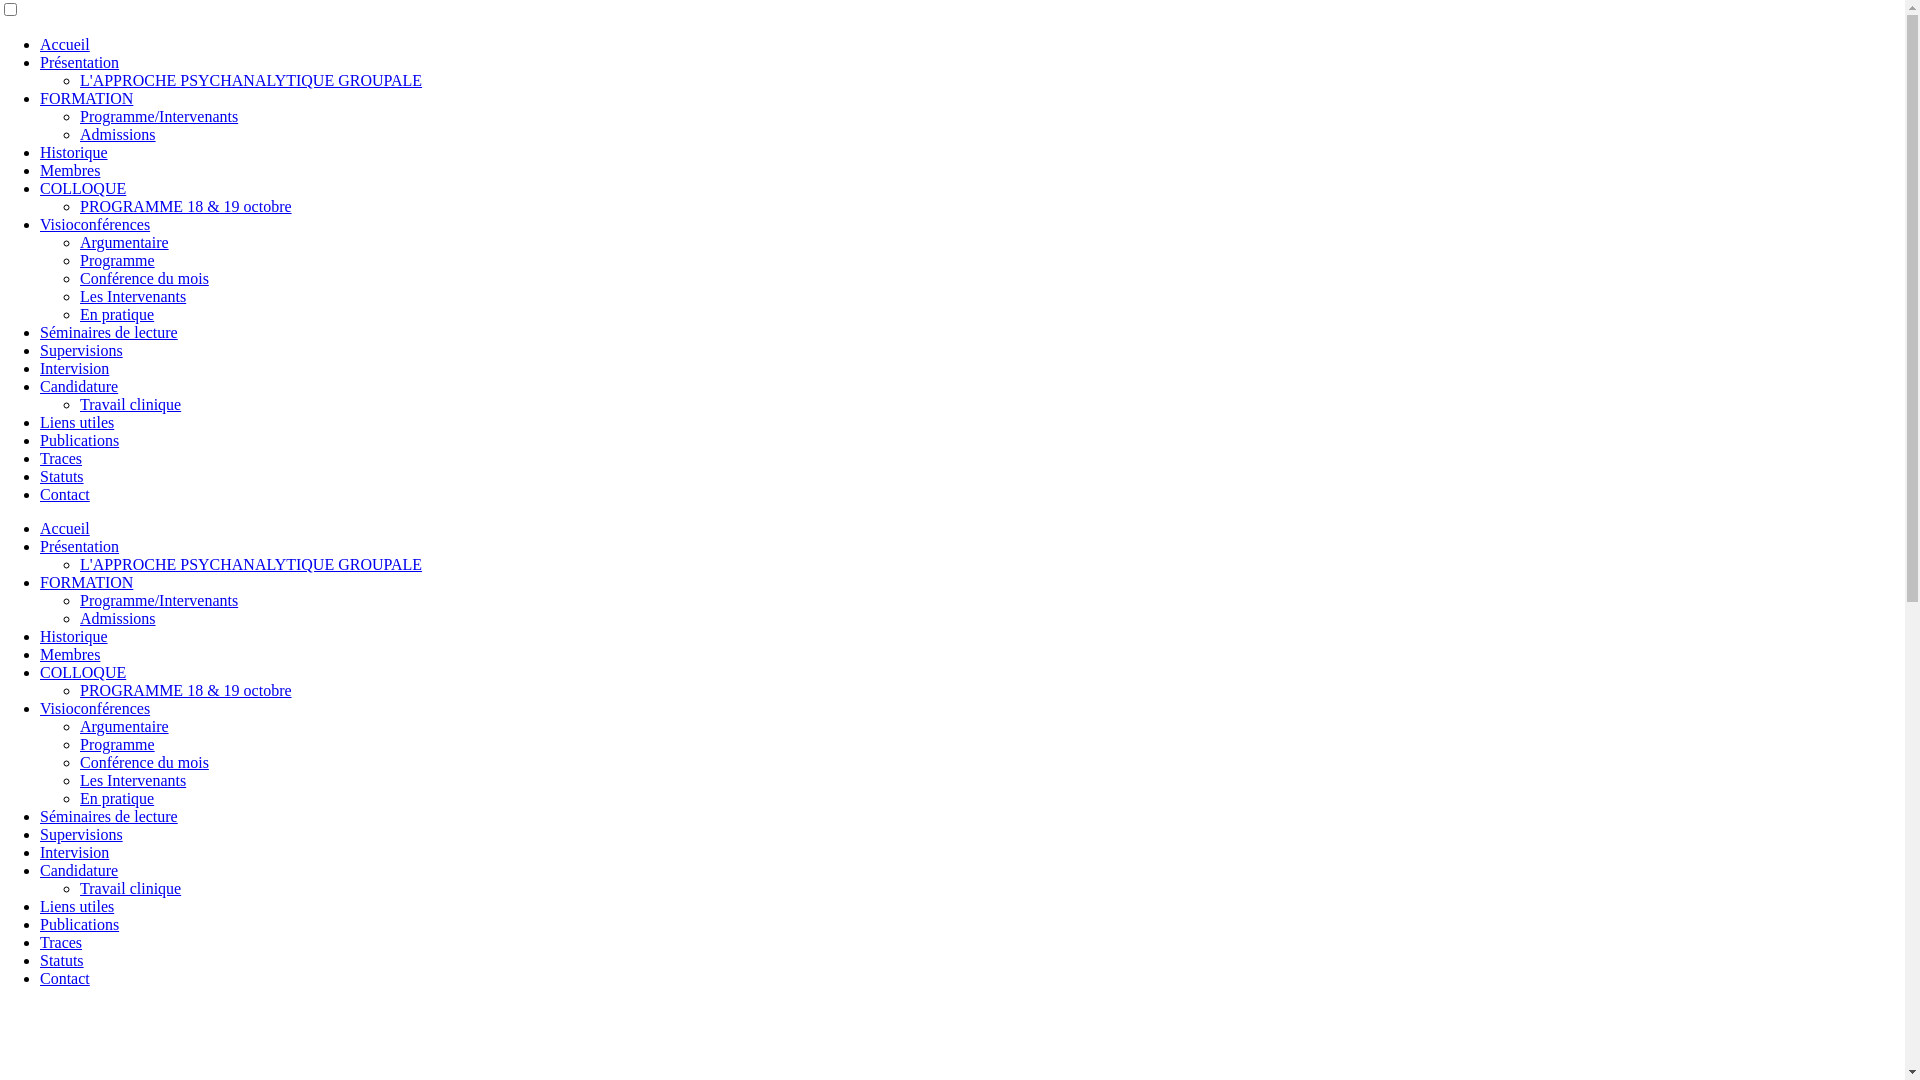 The width and height of the screenshot is (1920, 1080). What do you see at coordinates (186, 206) in the screenshot?
I see `PROGRAMME 18 & 19 octobre` at bounding box center [186, 206].